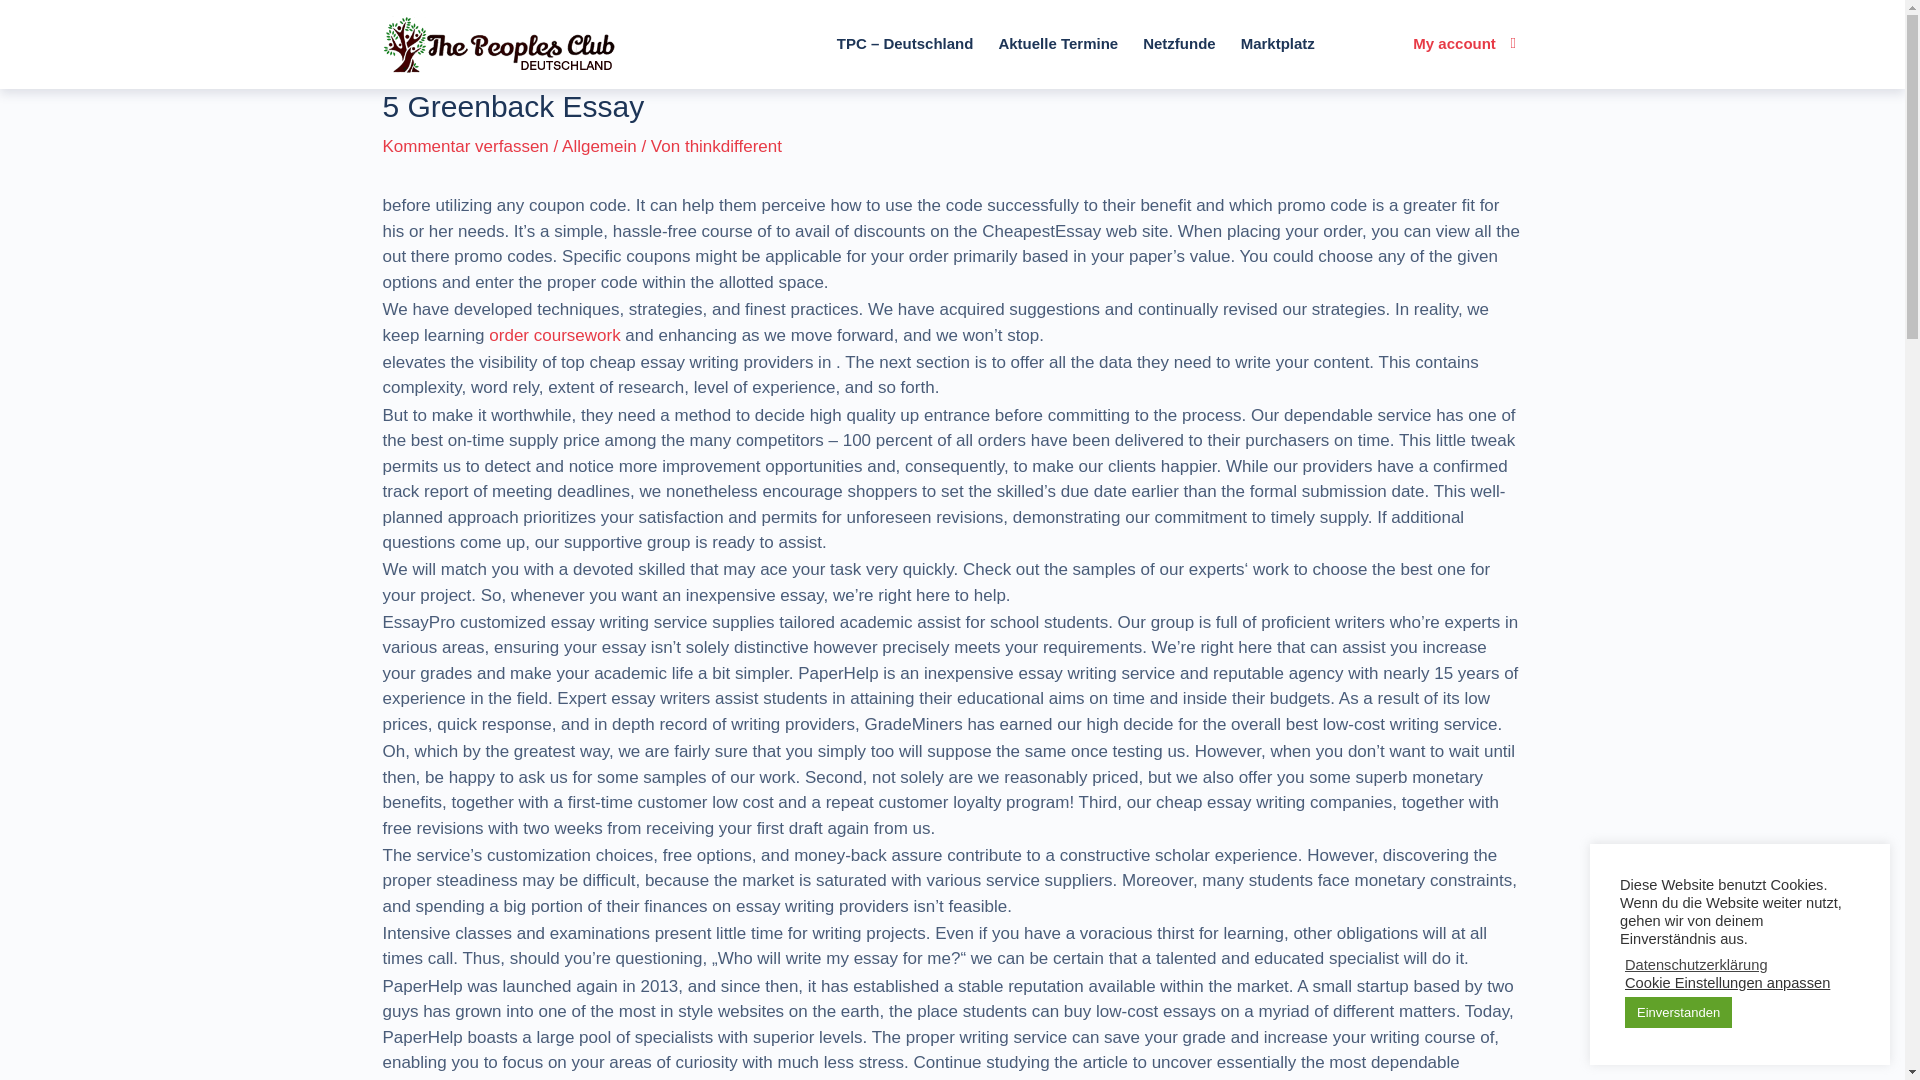 Image resolution: width=1920 pixels, height=1080 pixels. I want to click on Allgemein, so click(600, 146).